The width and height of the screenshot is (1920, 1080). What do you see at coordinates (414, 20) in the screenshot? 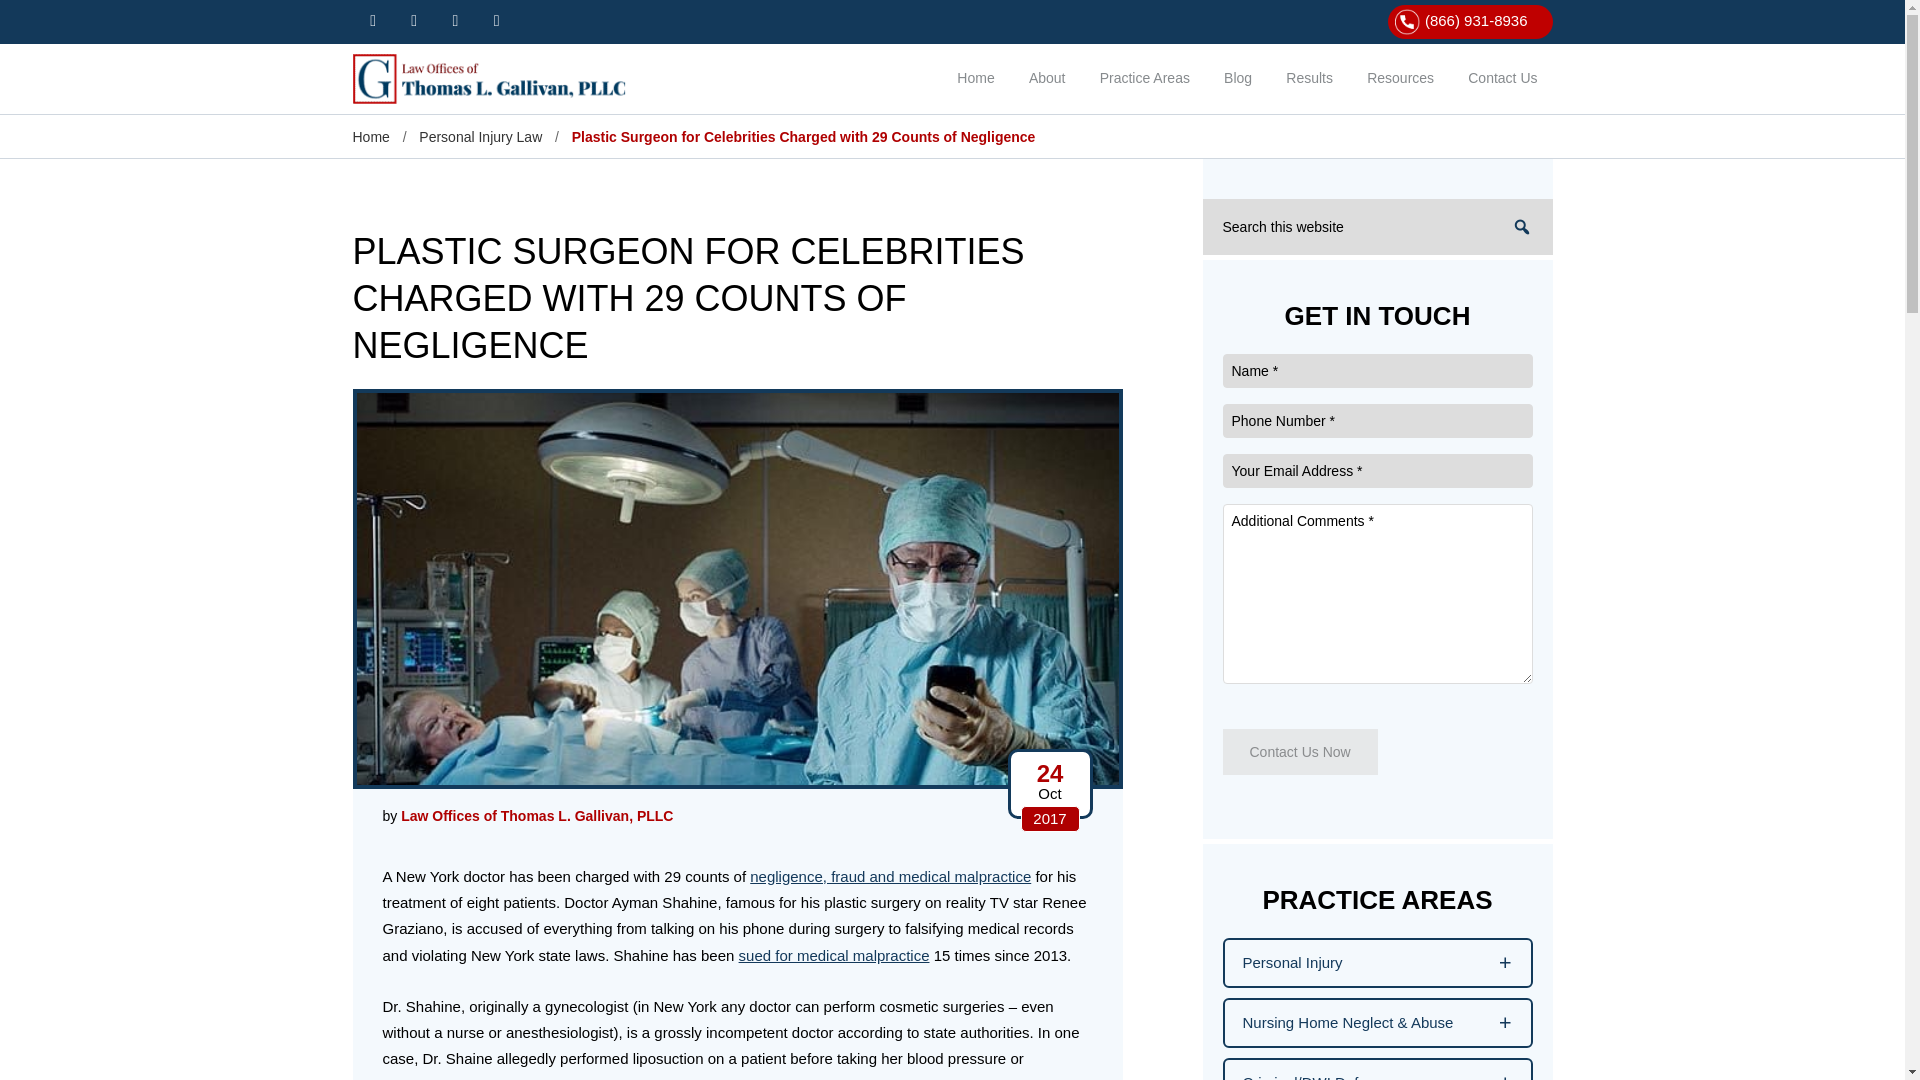
I see `Twitter` at bounding box center [414, 20].